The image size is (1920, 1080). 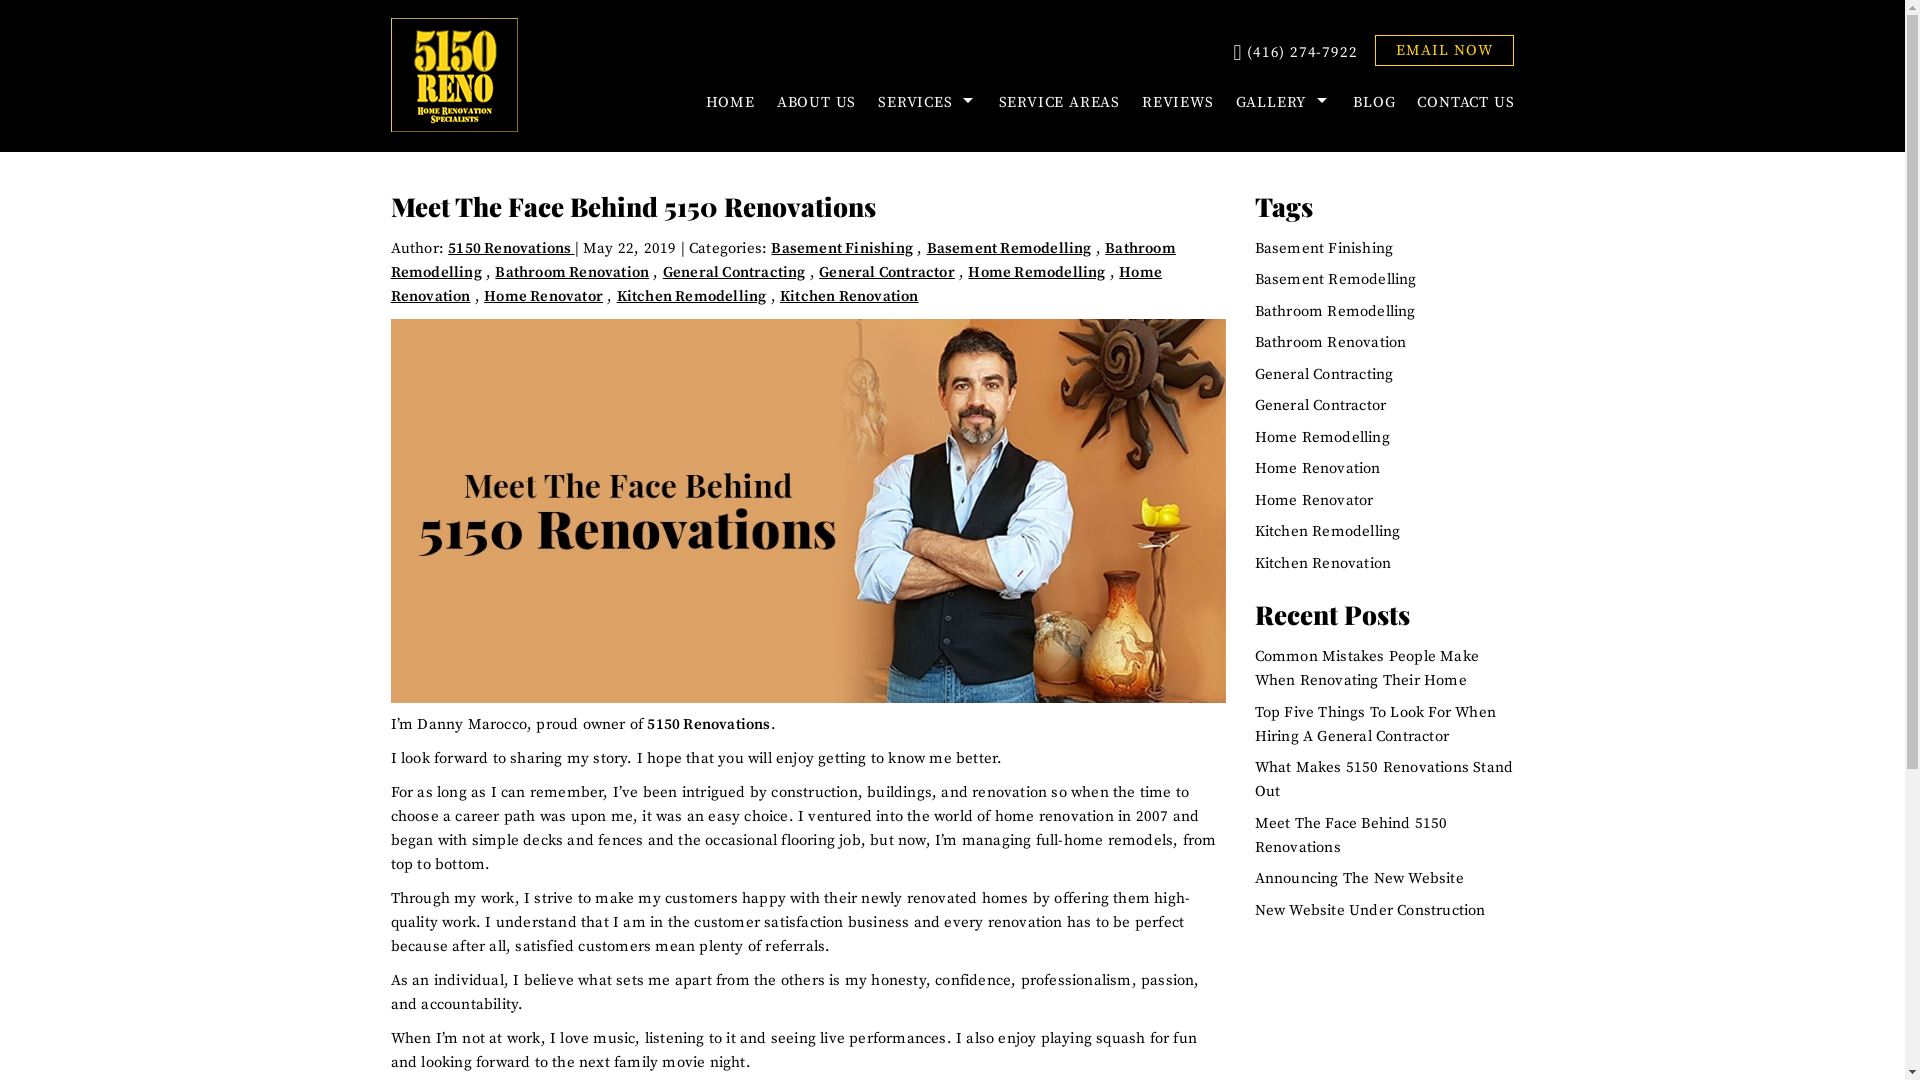 What do you see at coordinates (1036, 272) in the screenshot?
I see `Home Remodelling` at bounding box center [1036, 272].